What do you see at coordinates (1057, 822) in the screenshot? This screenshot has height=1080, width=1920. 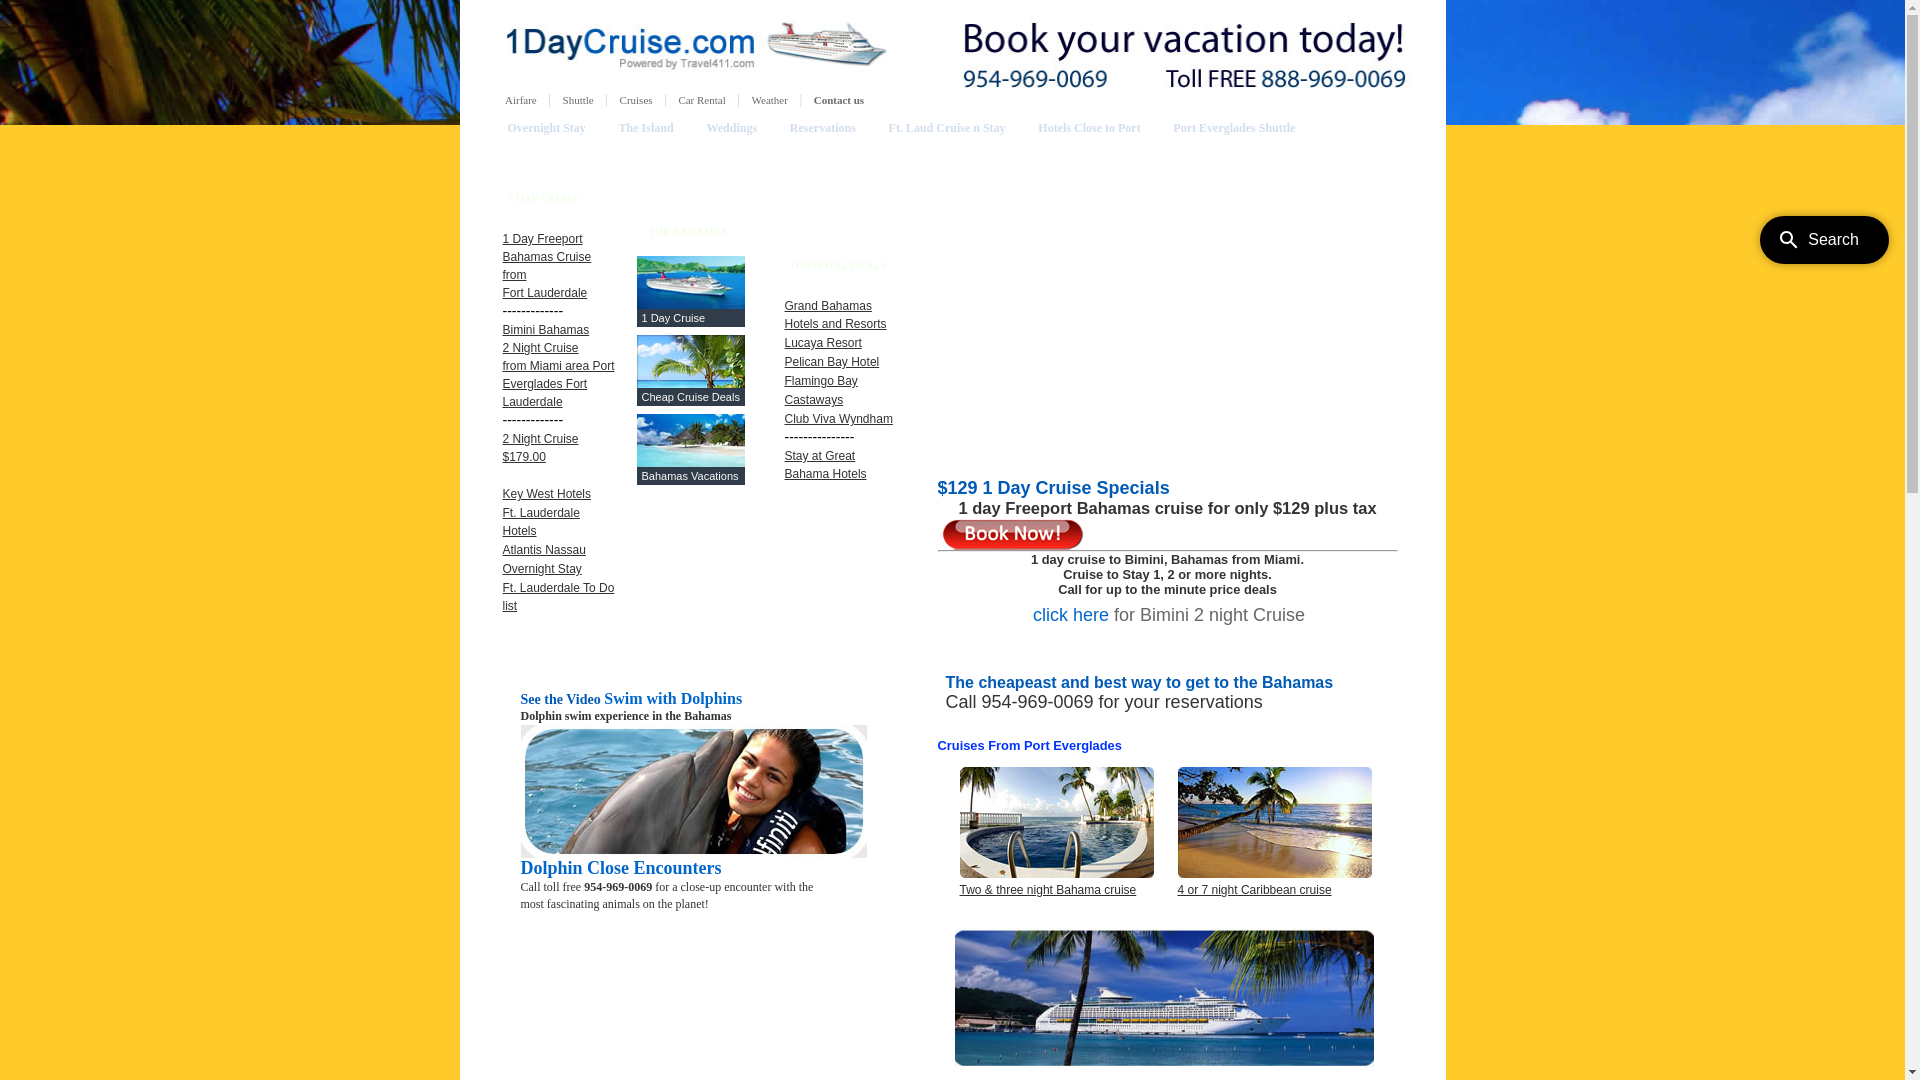 I see `Two and Three Night Bahama Cruise` at bounding box center [1057, 822].